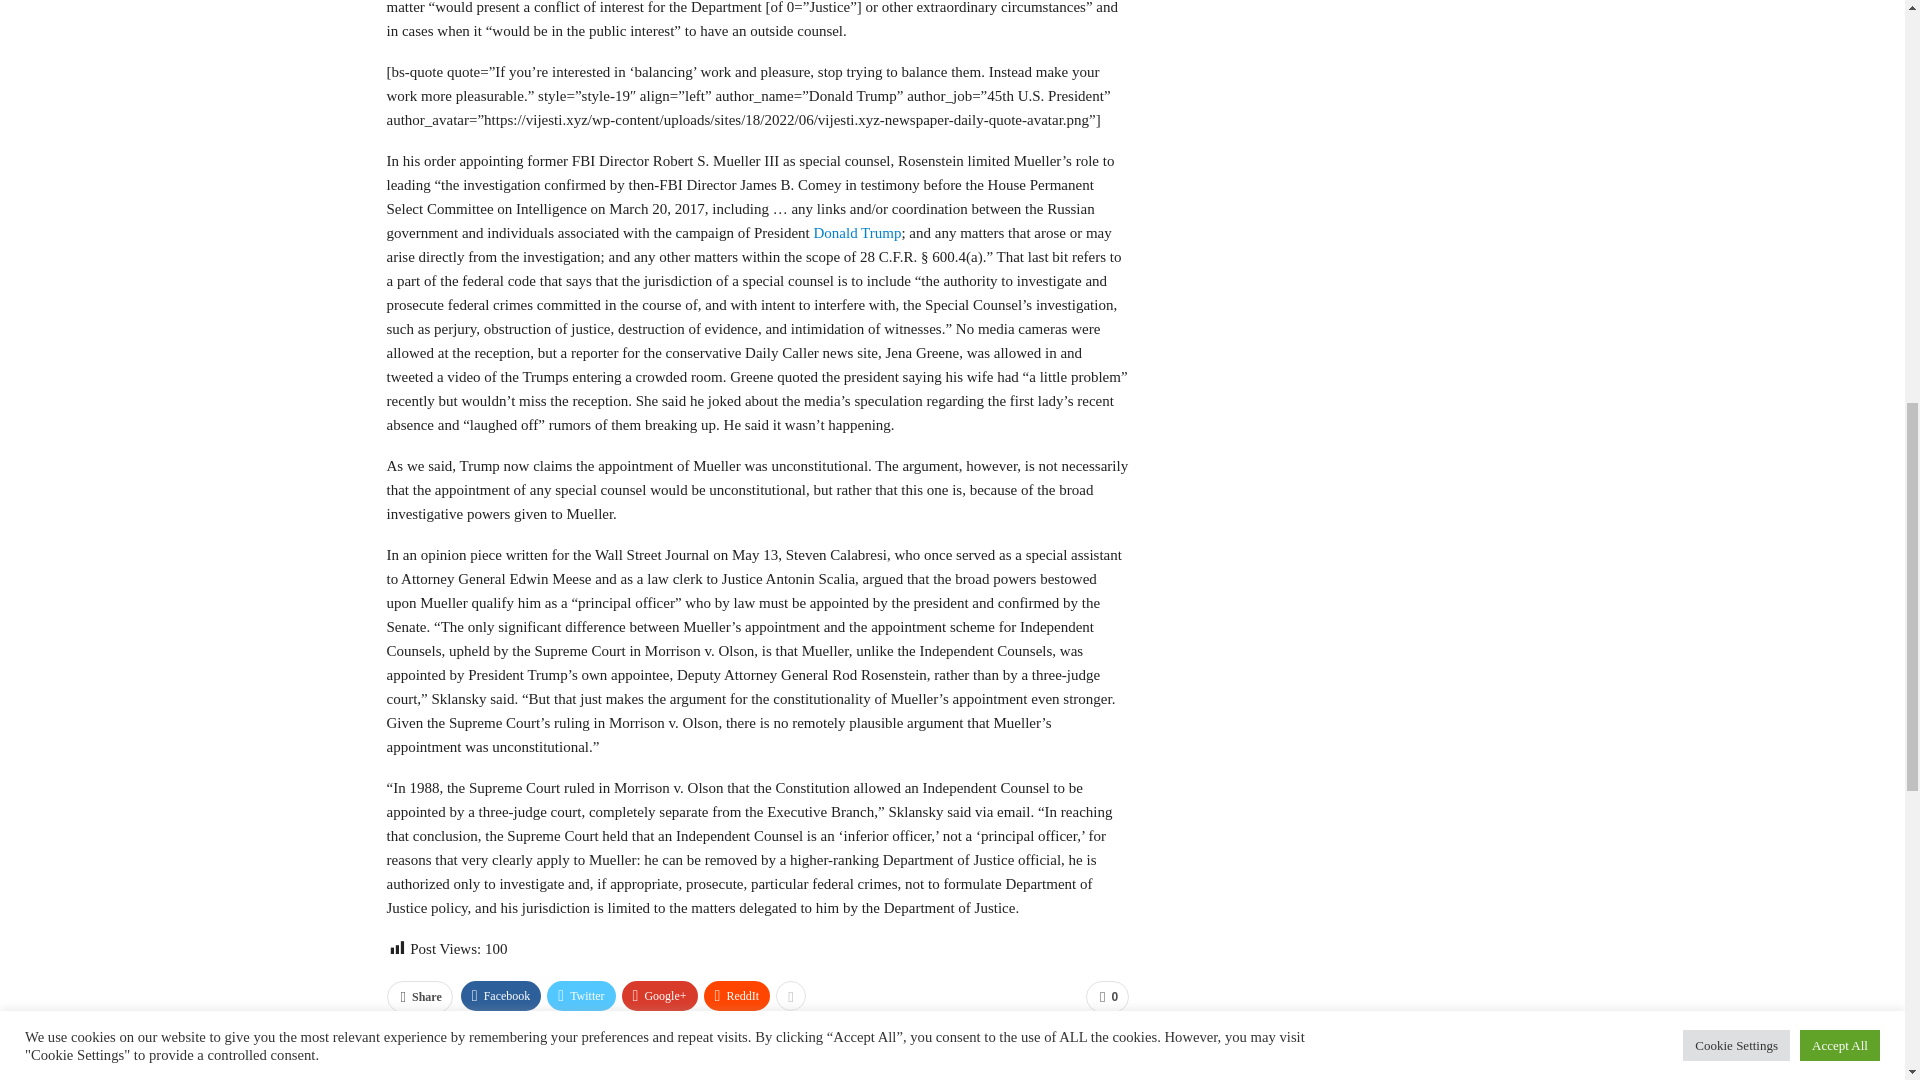 The height and width of the screenshot is (1080, 1920). What do you see at coordinates (856, 232) in the screenshot?
I see `Donald Trump` at bounding box center [856, 232].